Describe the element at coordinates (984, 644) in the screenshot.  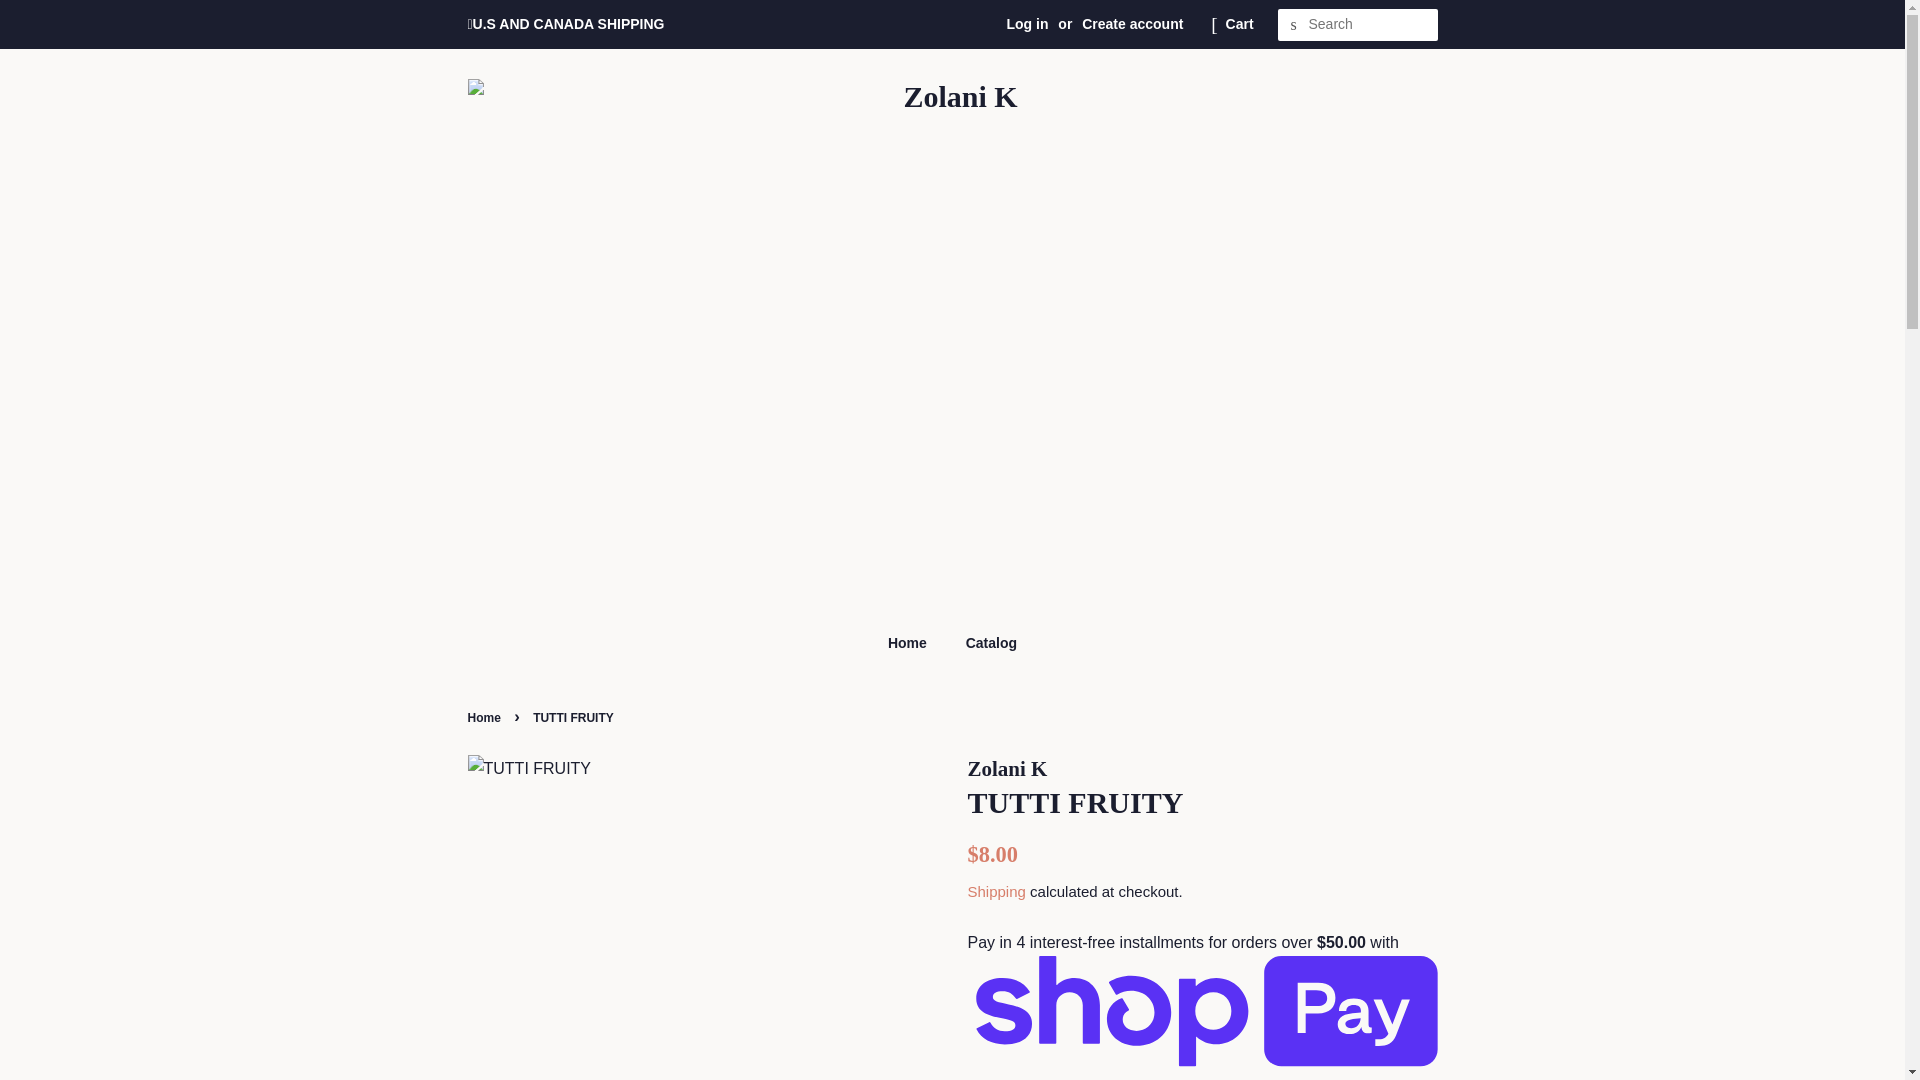
I see `Catalog` at that location.